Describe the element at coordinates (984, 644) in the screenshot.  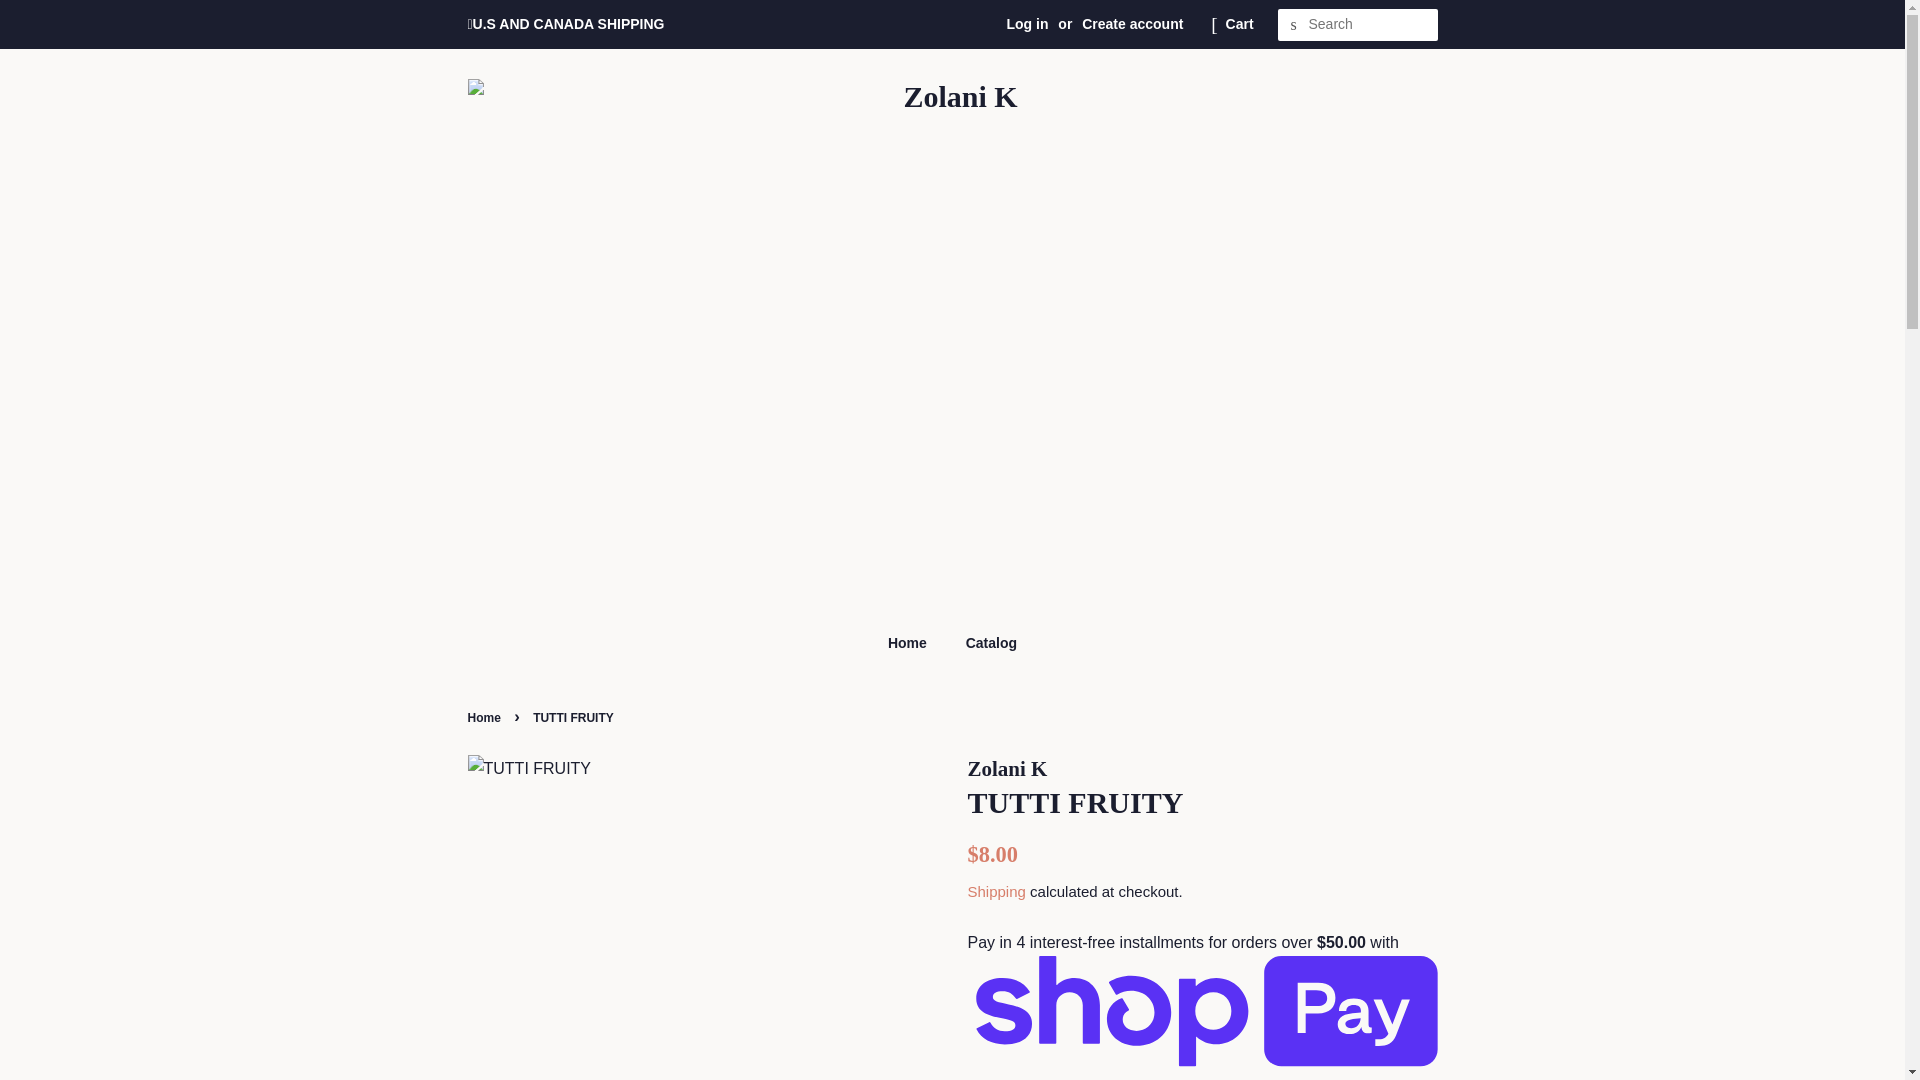
I see `Catalog` at that location.